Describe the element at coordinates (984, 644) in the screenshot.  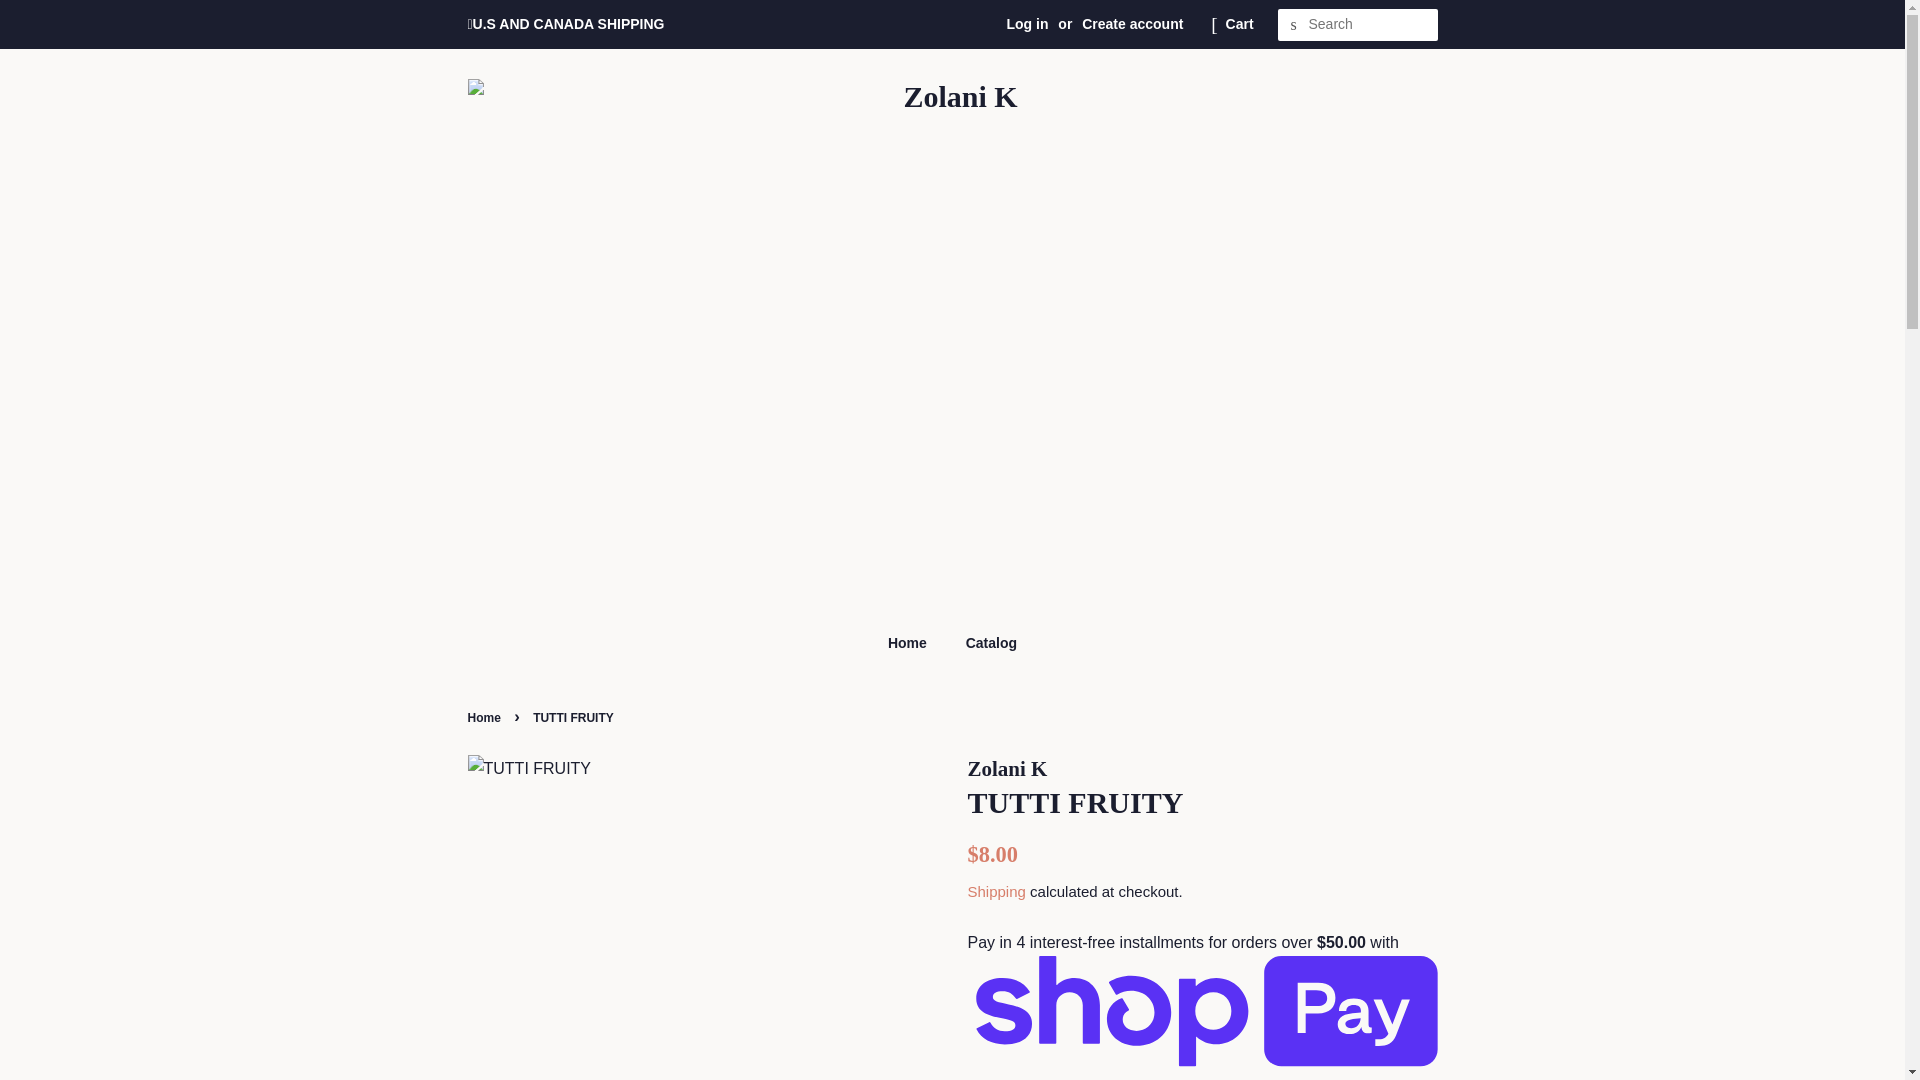
I see `Catalog` at that location.